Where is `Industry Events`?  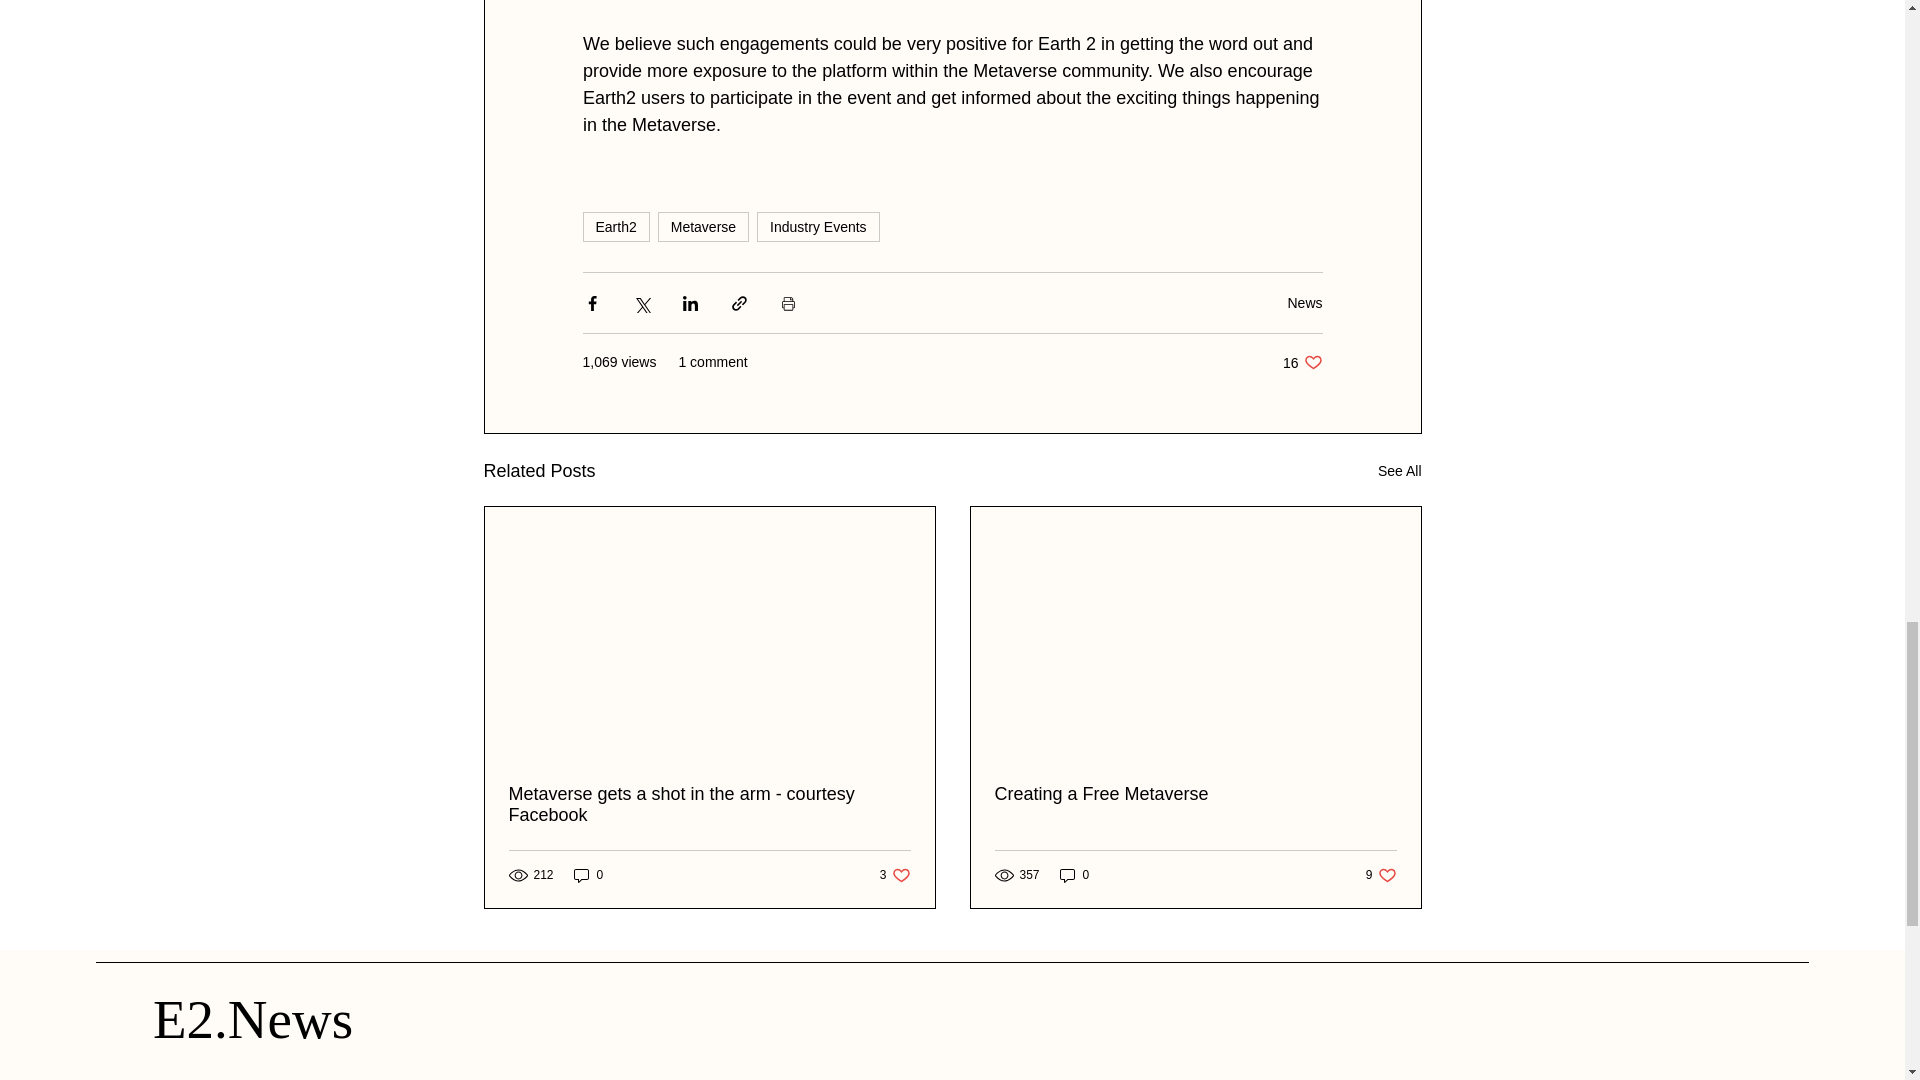 Industry Events is located at coordinates (1400, 471).